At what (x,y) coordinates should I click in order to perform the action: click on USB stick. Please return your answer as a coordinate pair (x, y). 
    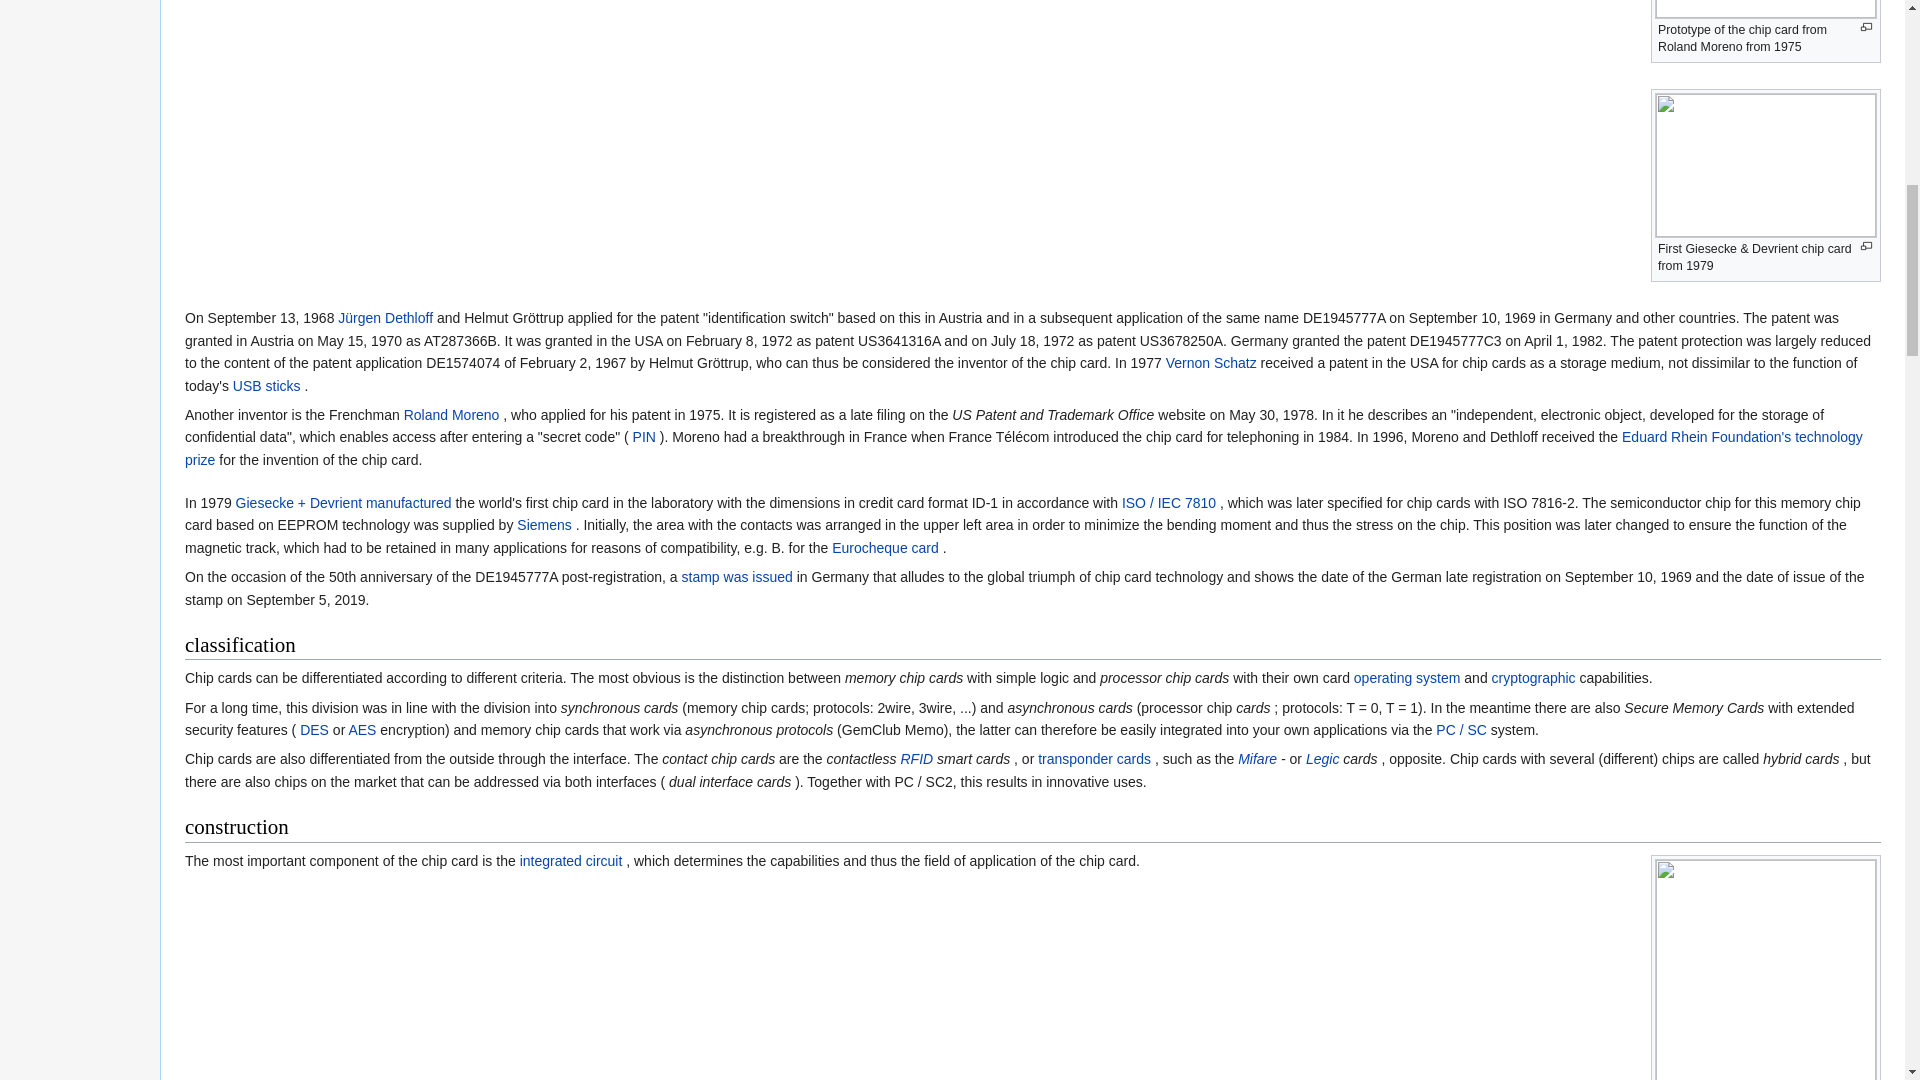
    Looking at the image, I should click on (266, 386).